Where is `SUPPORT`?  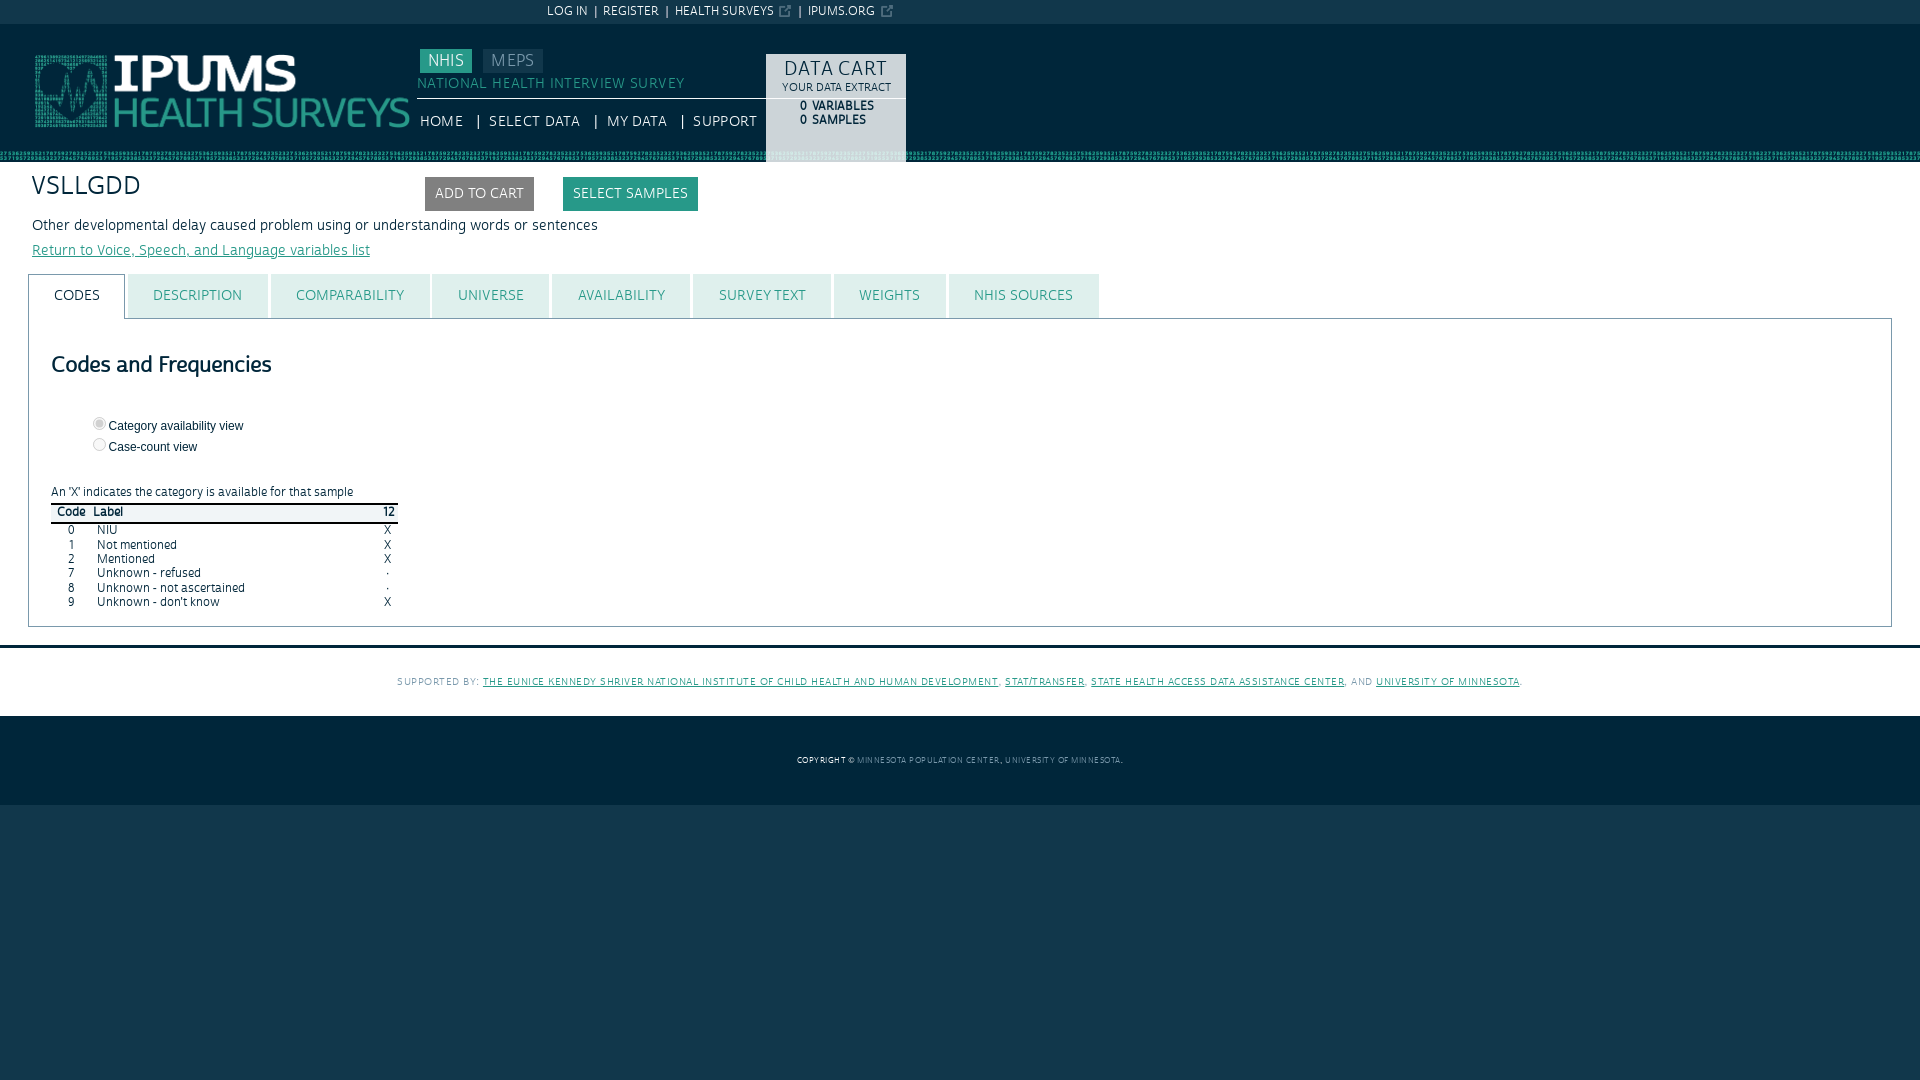
SUPPORT is located at coordinates (724, 122).